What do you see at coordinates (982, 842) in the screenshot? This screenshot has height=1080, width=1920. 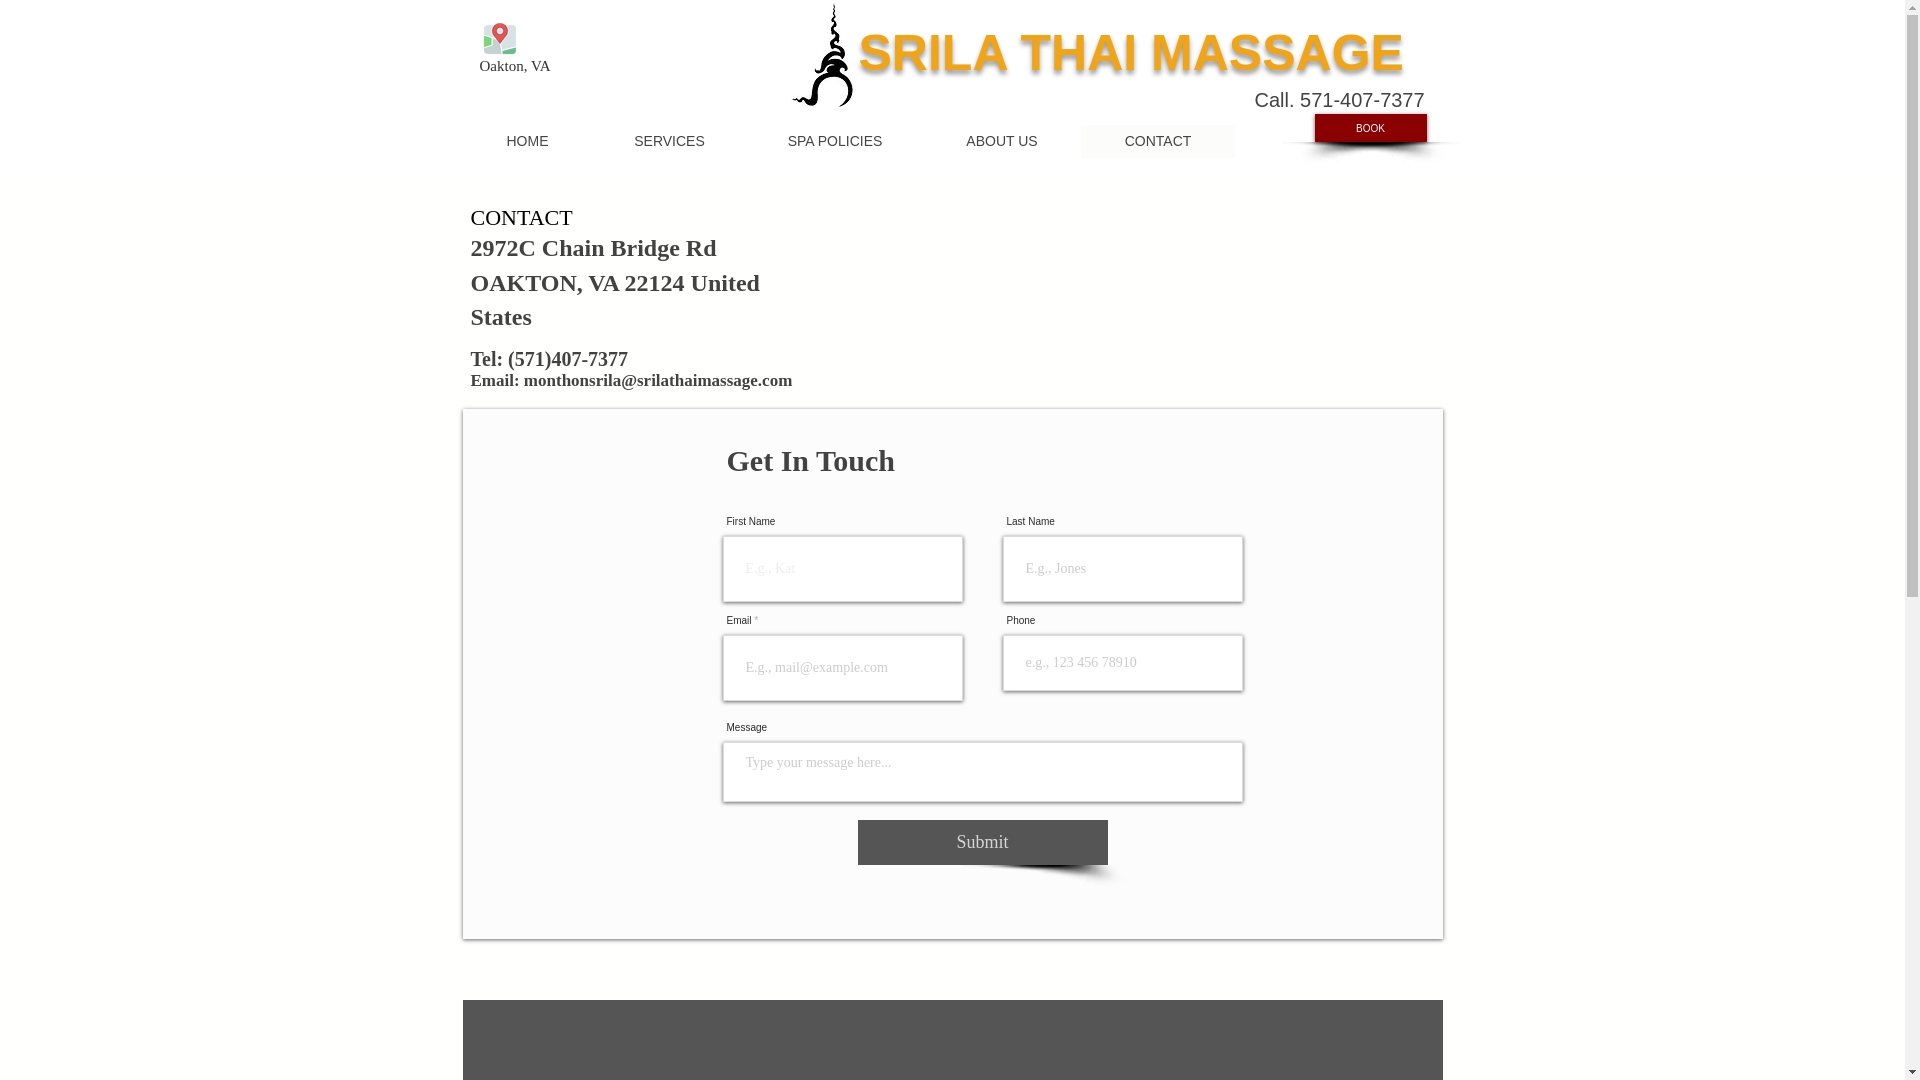 I see `Submit` at bounding box center [982, 842].